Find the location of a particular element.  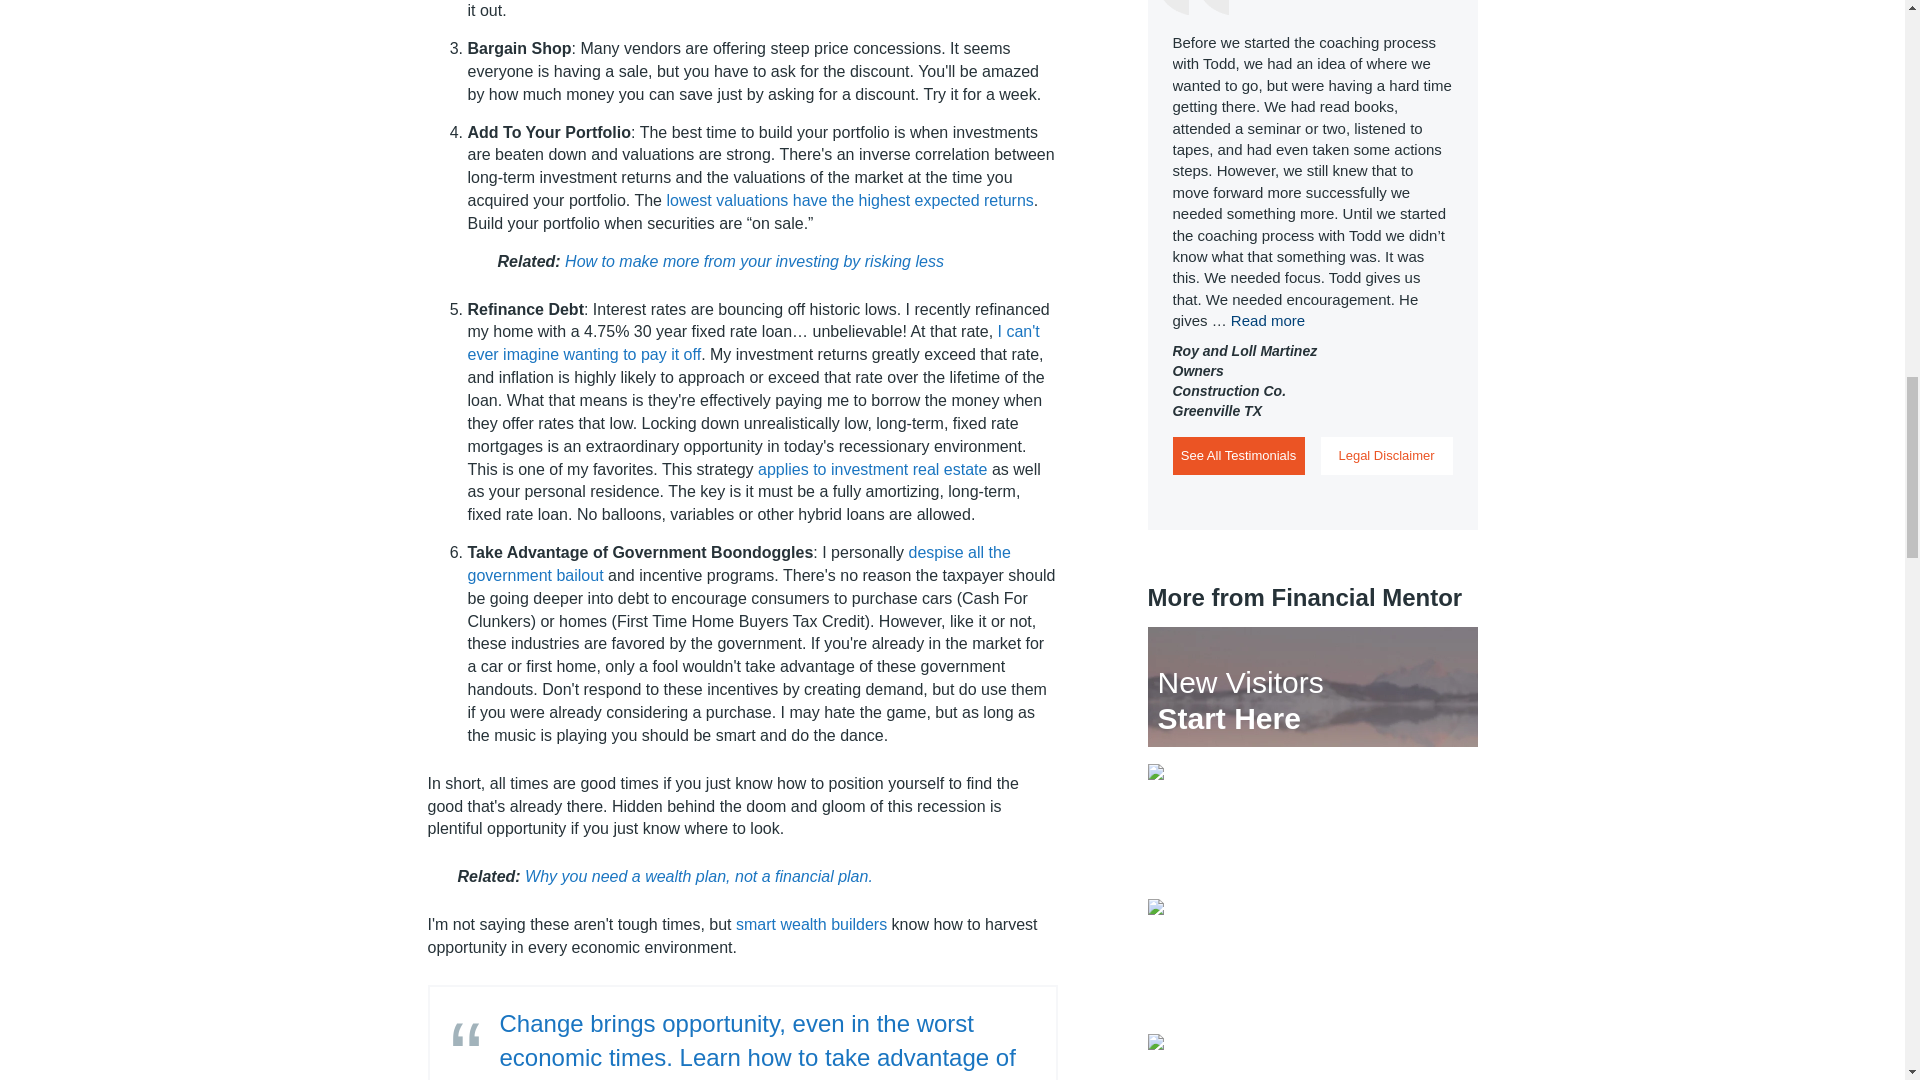

lowest valuations have the highest expected returns is located at coordinates (849, 200).